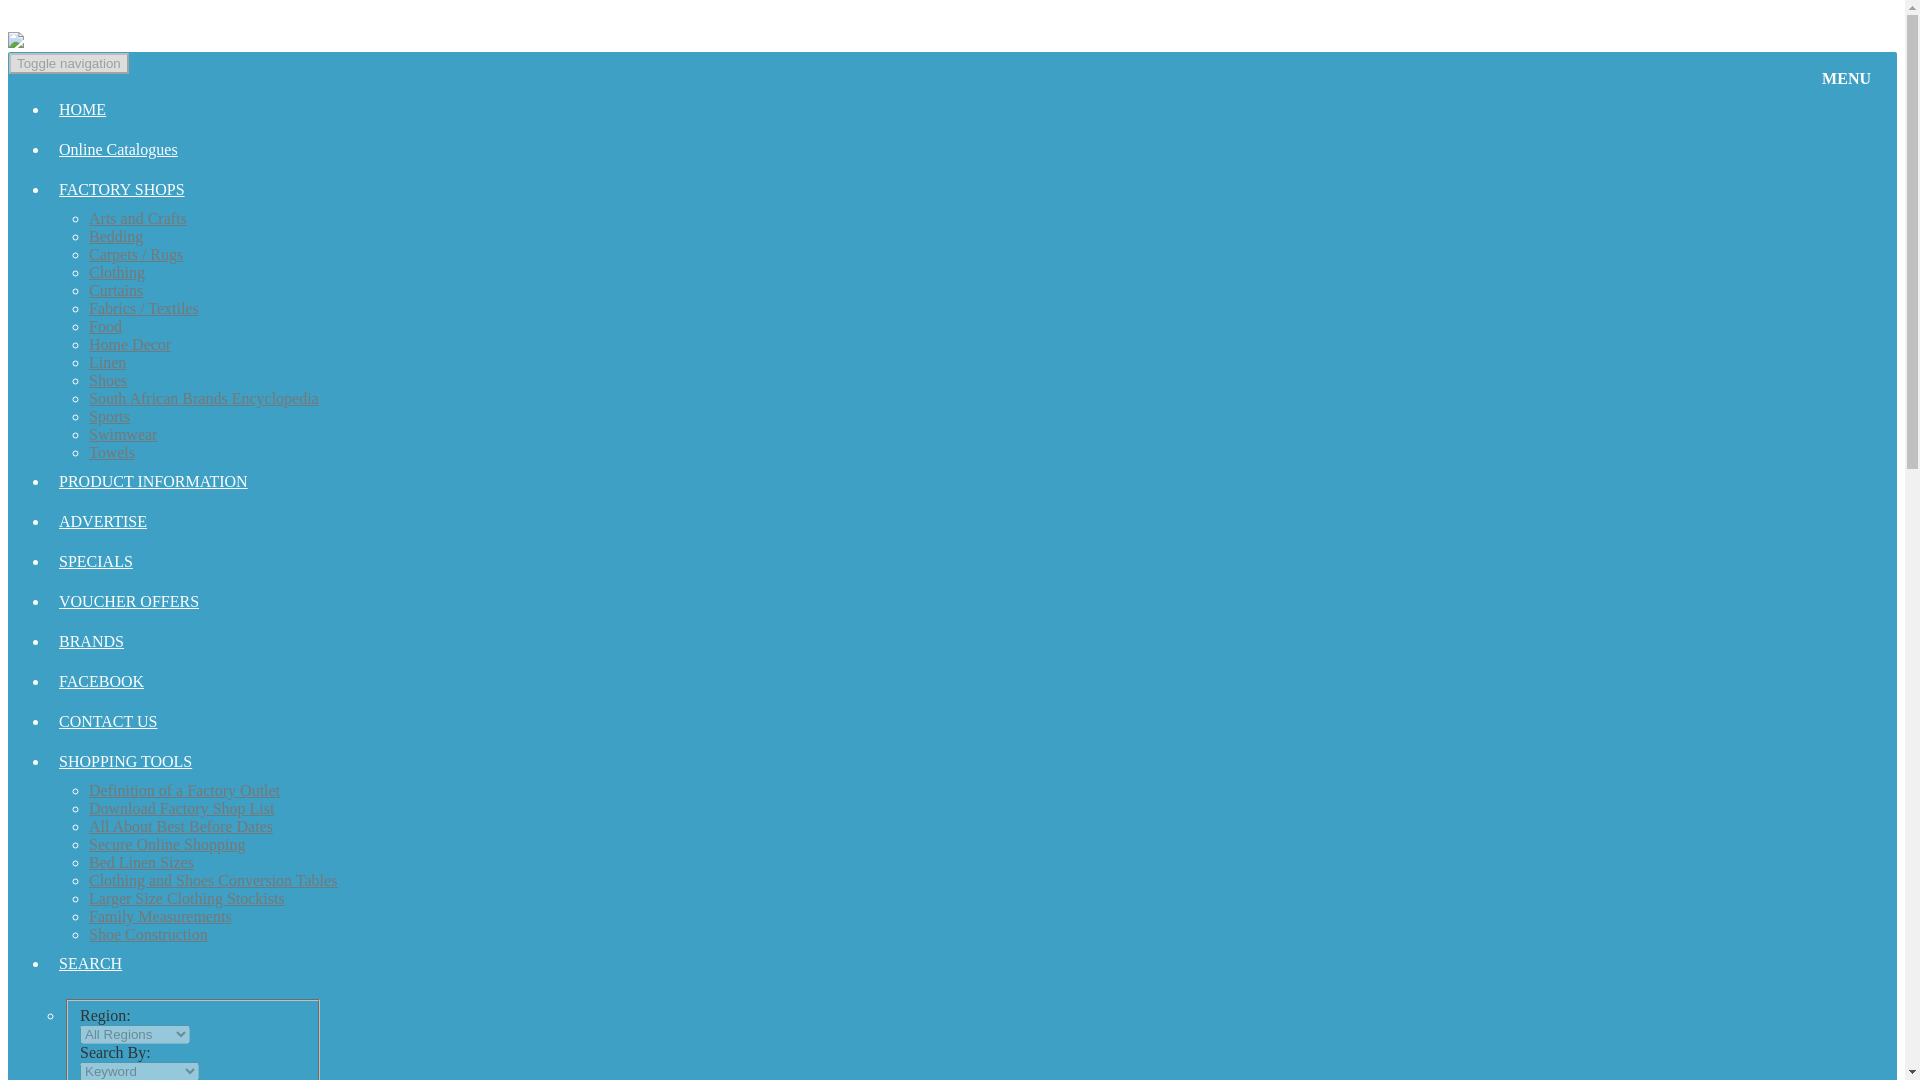  I want to click on CONTACT US, so click(193, 722).